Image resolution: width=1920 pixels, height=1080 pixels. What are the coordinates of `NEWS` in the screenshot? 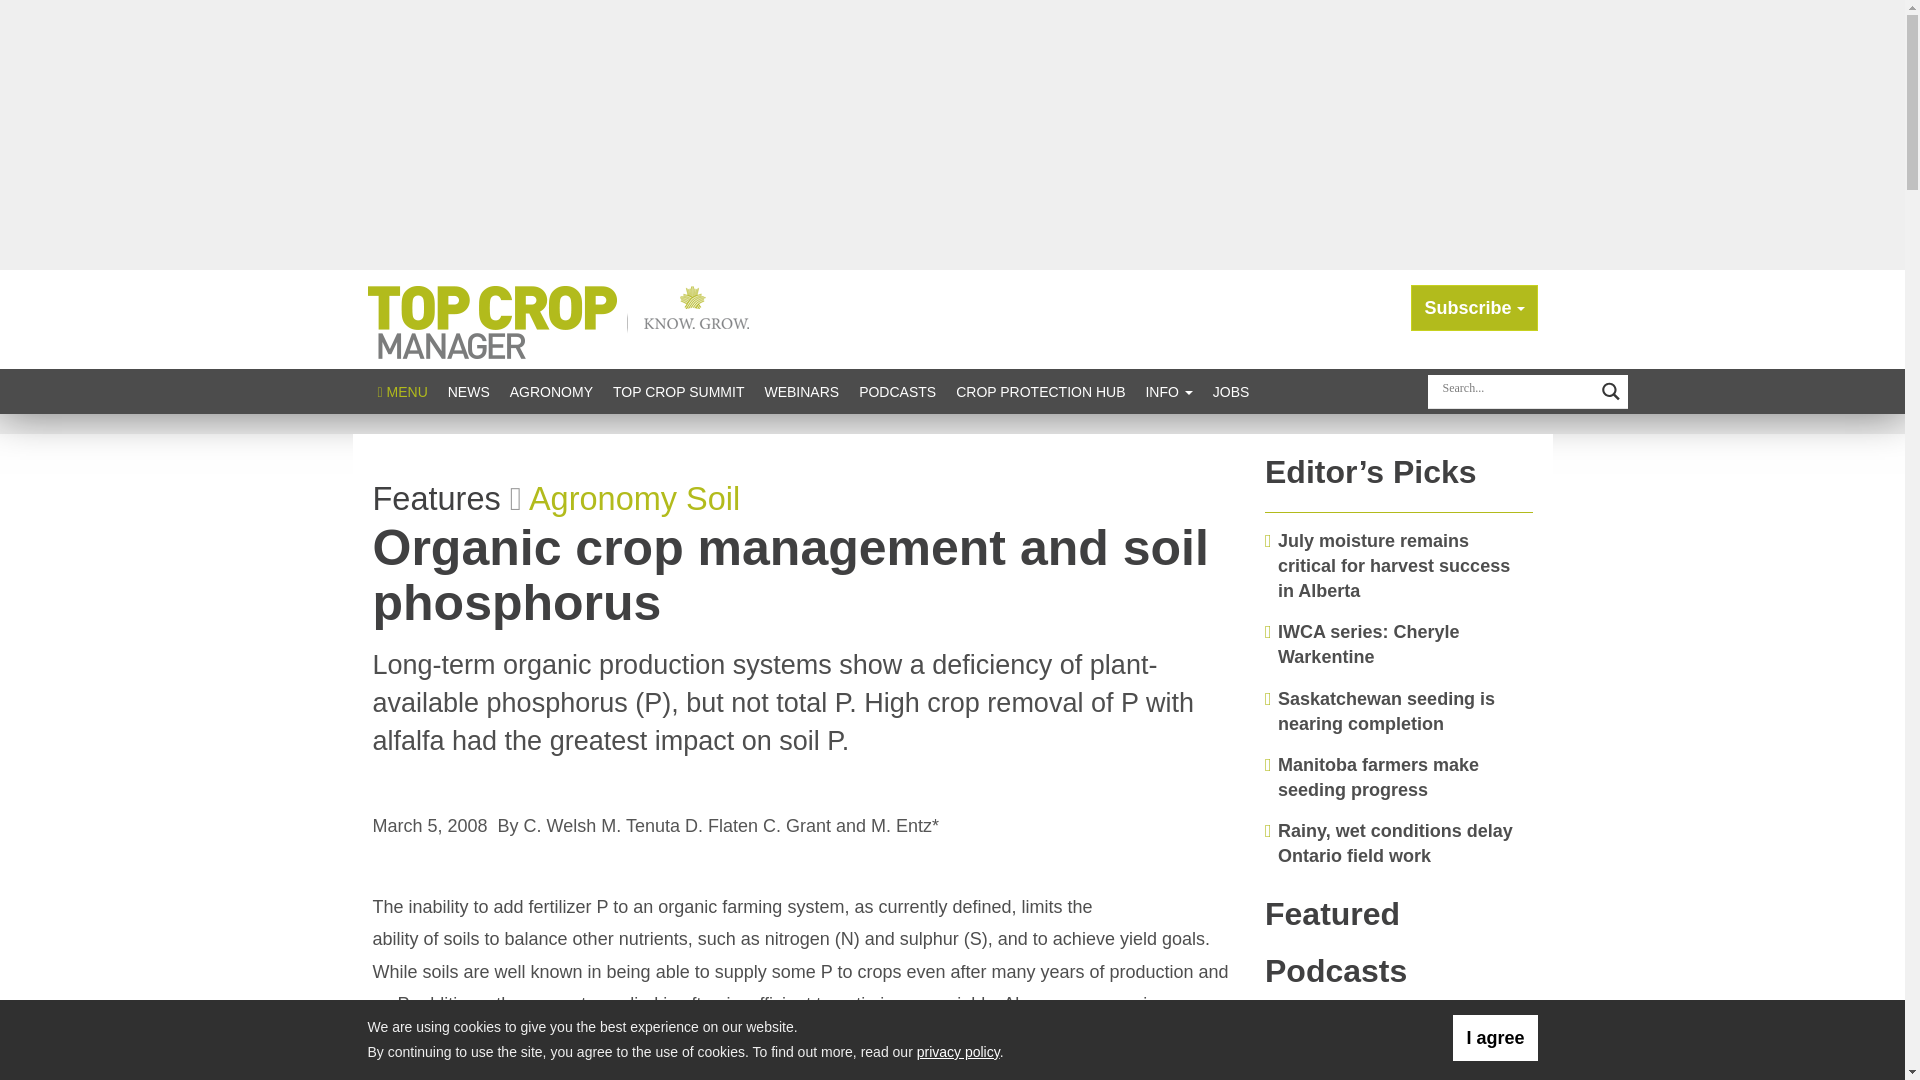 It's located at (468, 391).